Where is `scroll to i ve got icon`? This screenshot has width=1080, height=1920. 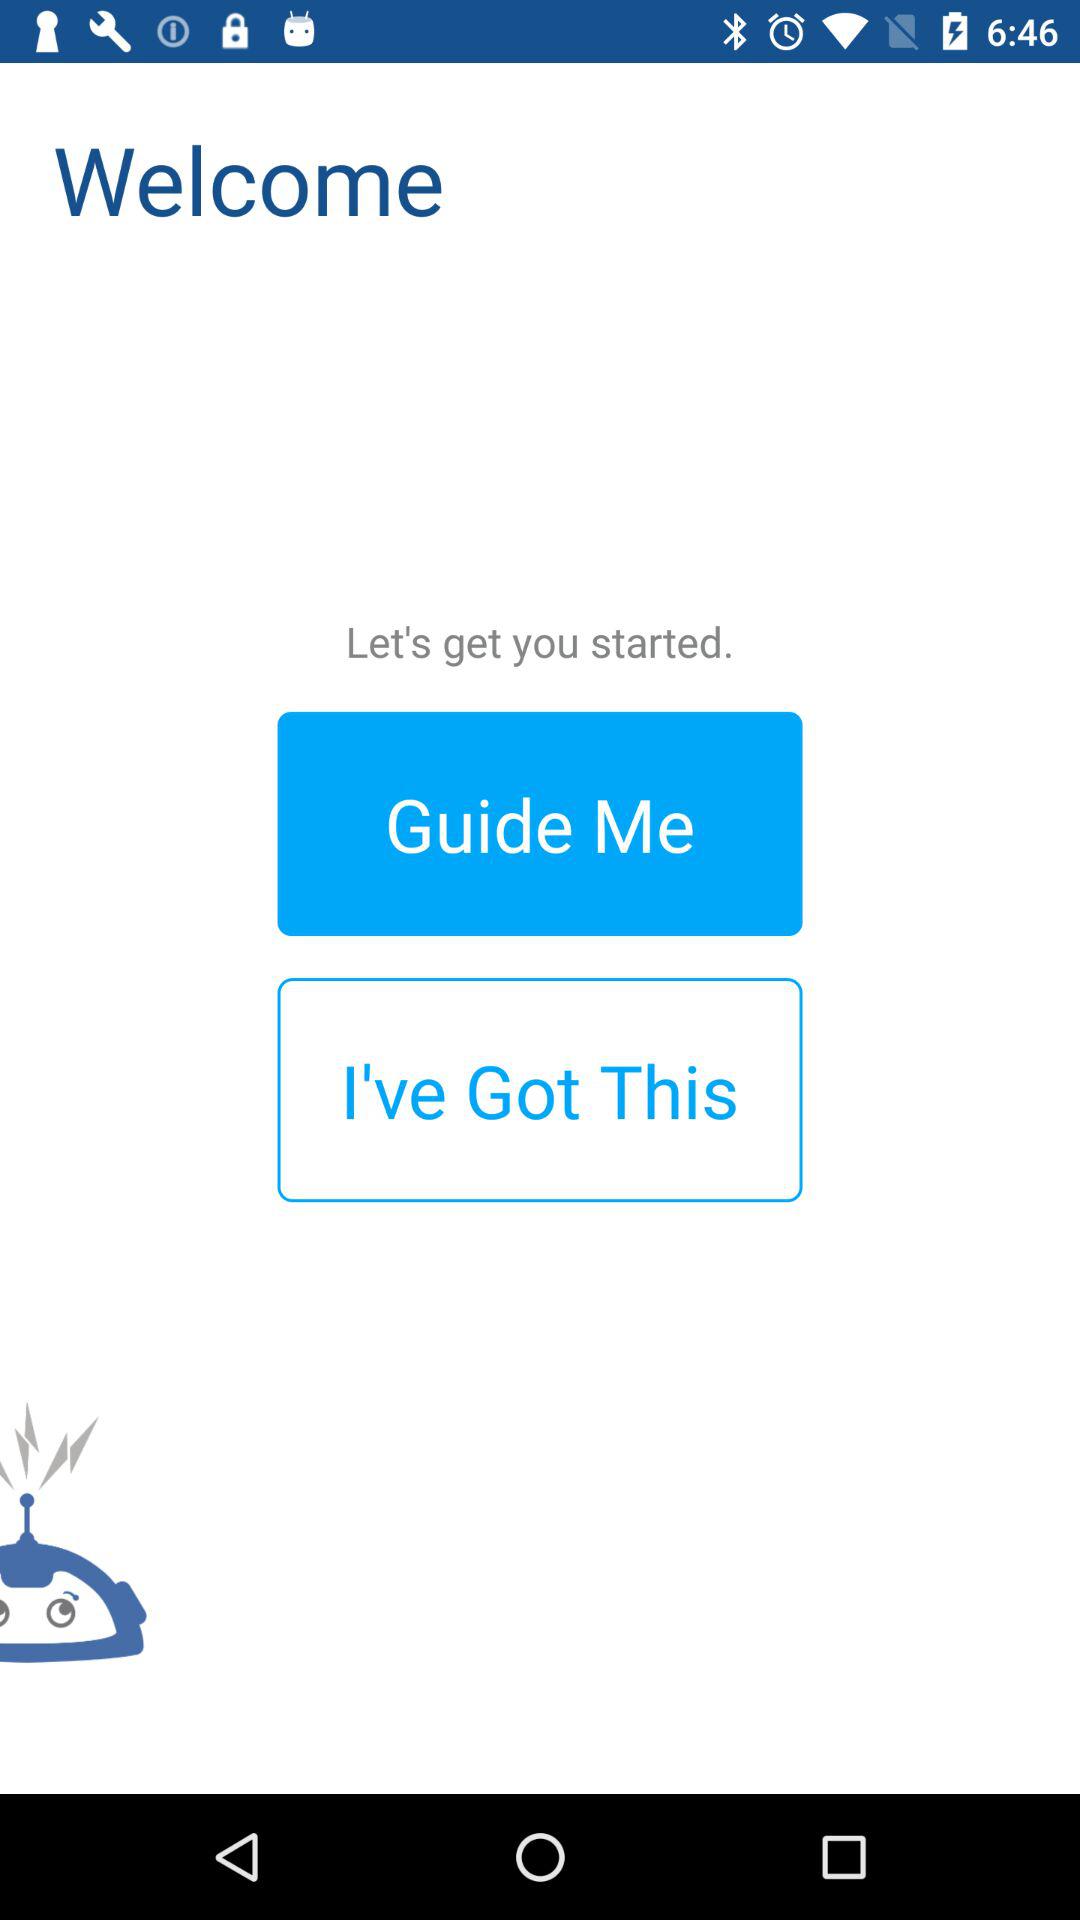
scroll to i ve got icon is located at coordinates (540, 1090).